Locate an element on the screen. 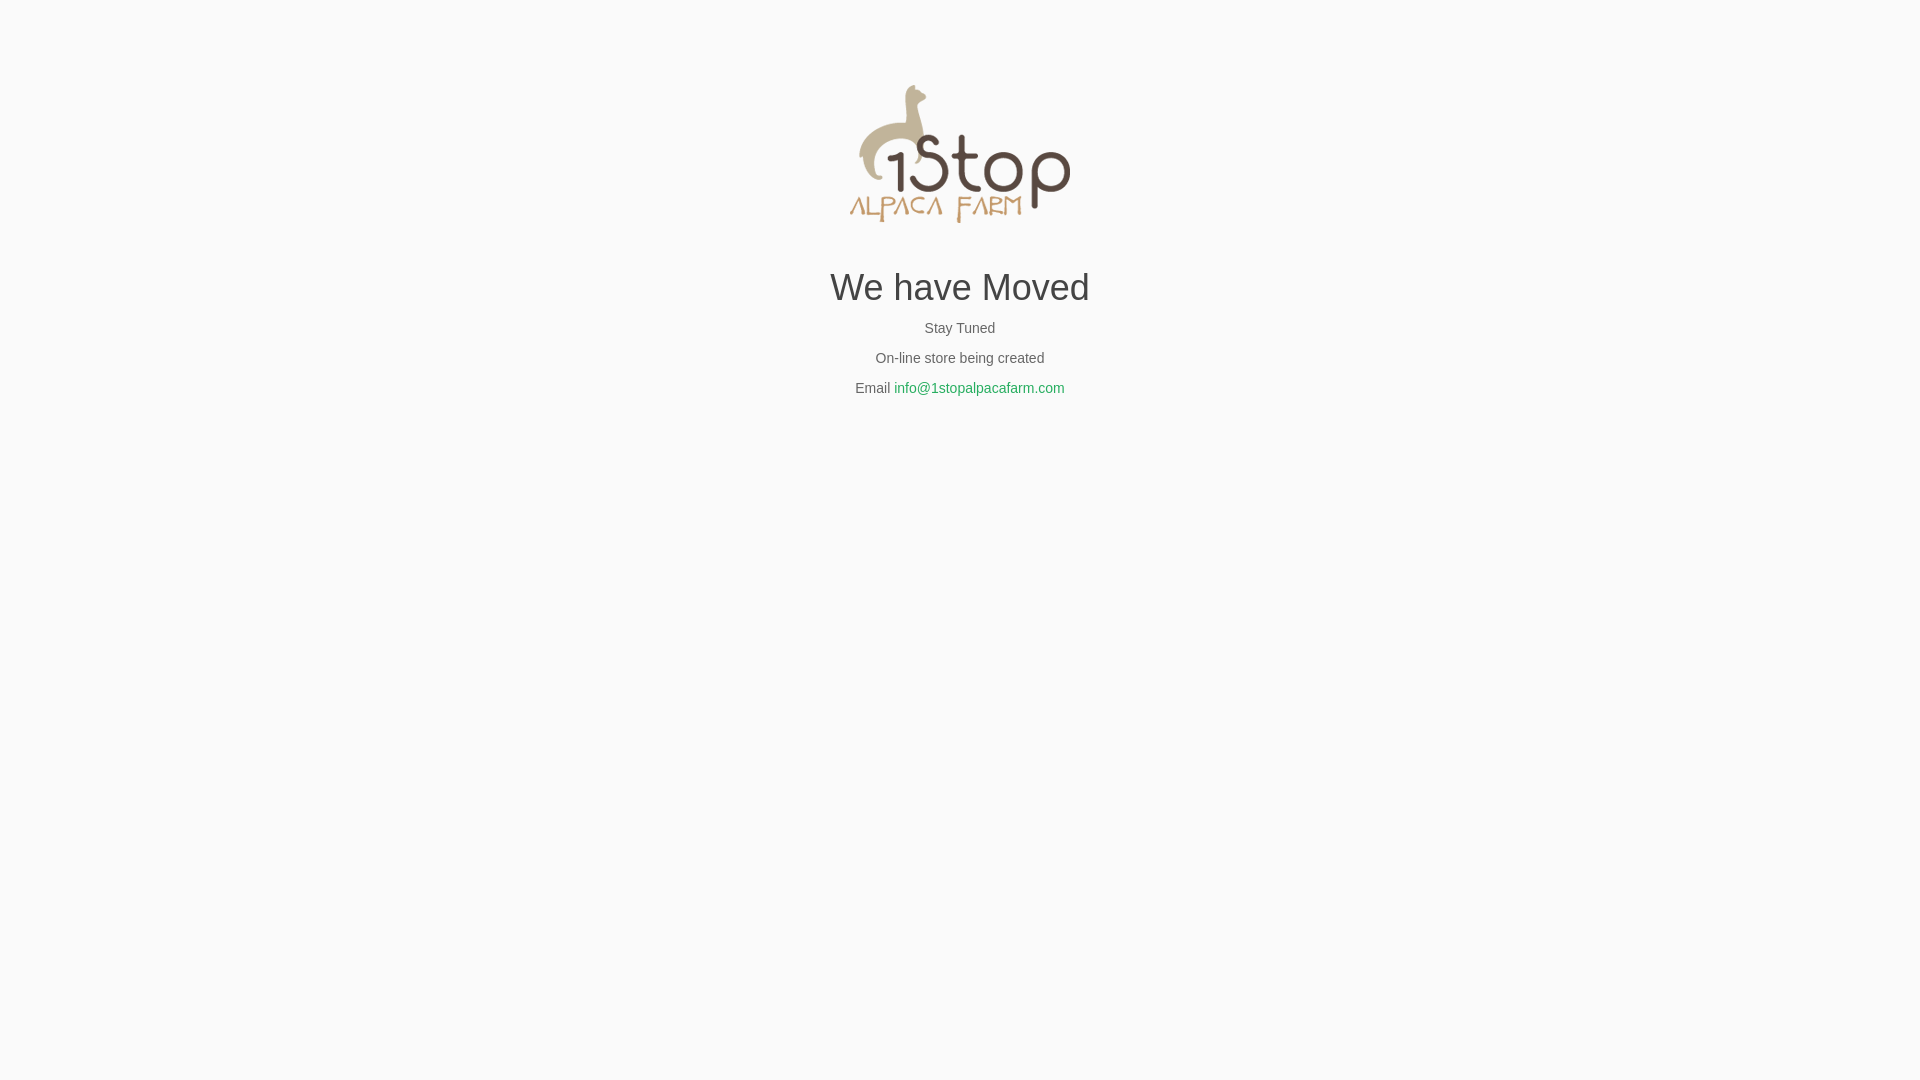  info@1stopalpacafarm.com is located at coordinates (980, 388).